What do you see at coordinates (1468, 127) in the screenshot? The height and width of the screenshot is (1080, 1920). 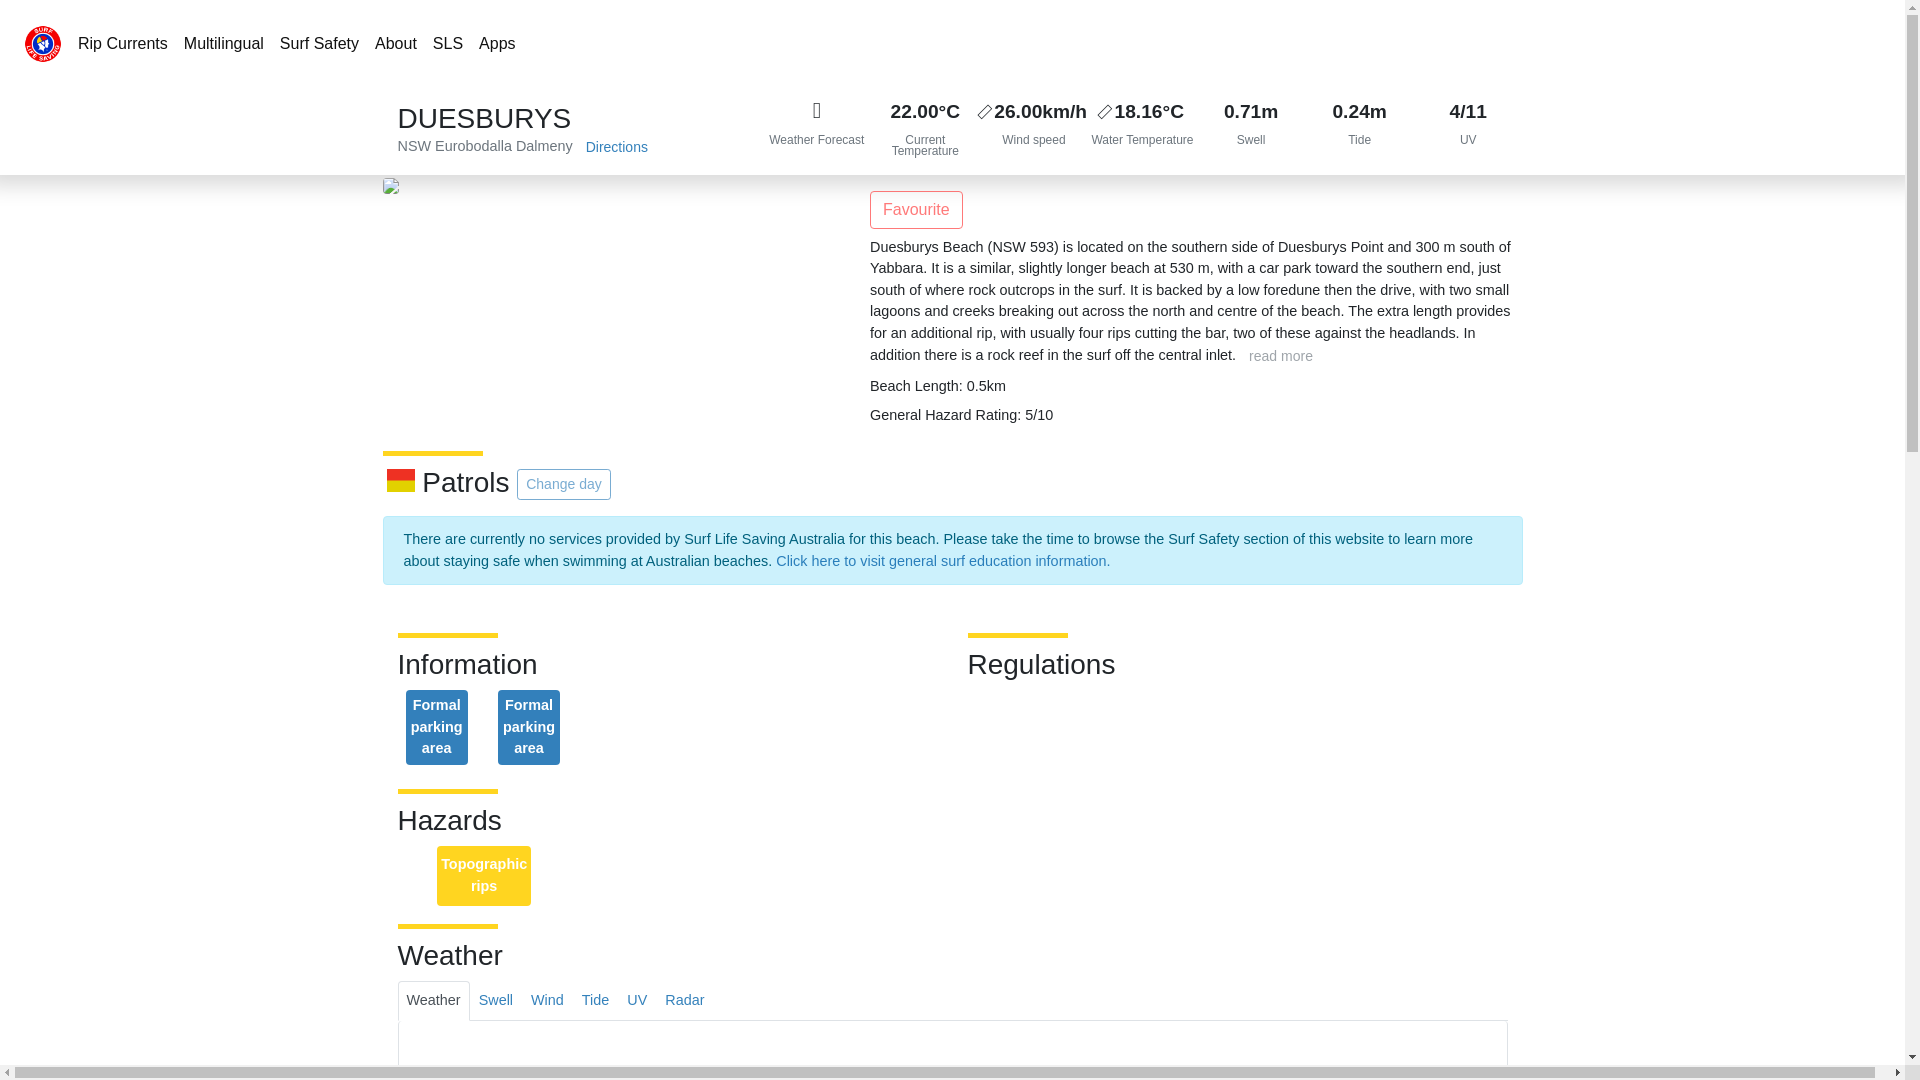 I see `UV` at bounding box center [1468, 127].